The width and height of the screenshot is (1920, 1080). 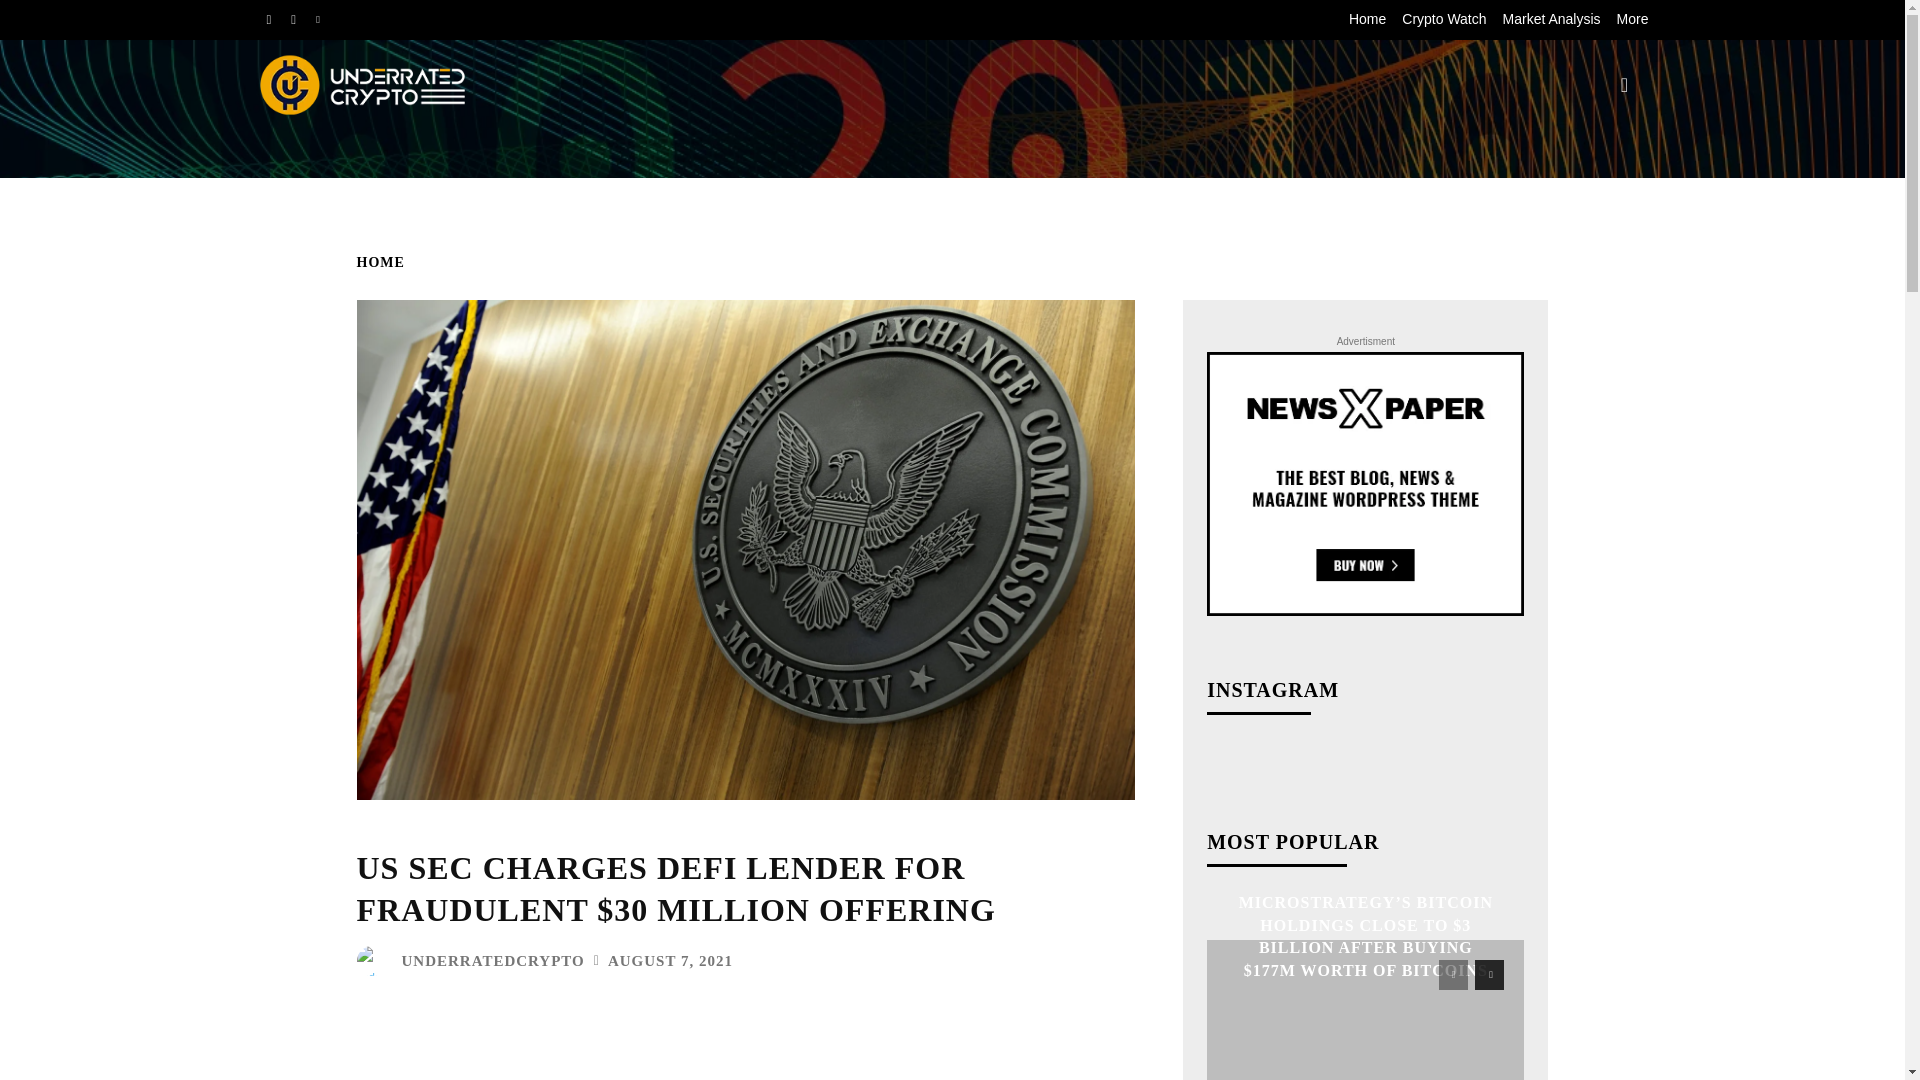 I want to click on Crypto Watch, so click(x=1444, y=20).